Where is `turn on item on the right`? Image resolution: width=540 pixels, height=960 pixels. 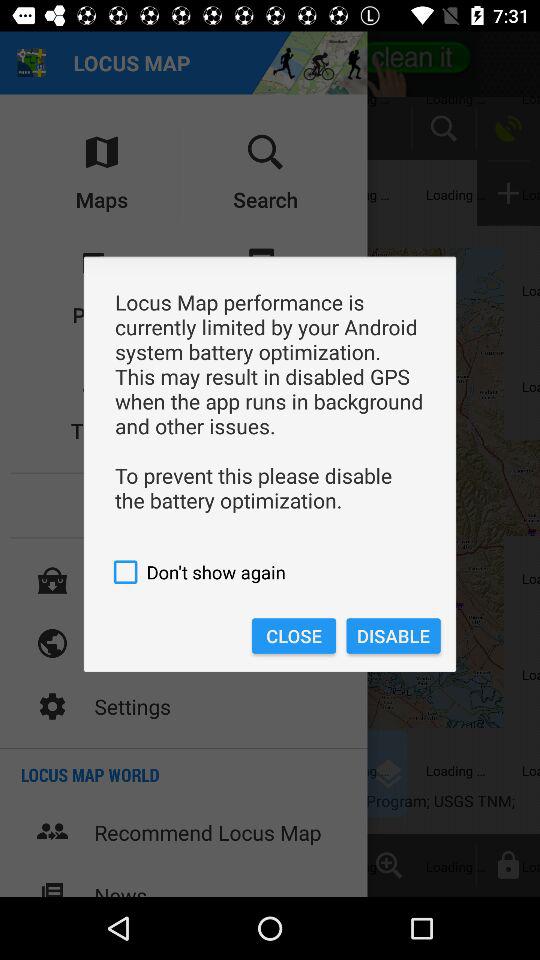
turn on item on the right is located at coordinates (393, 636).